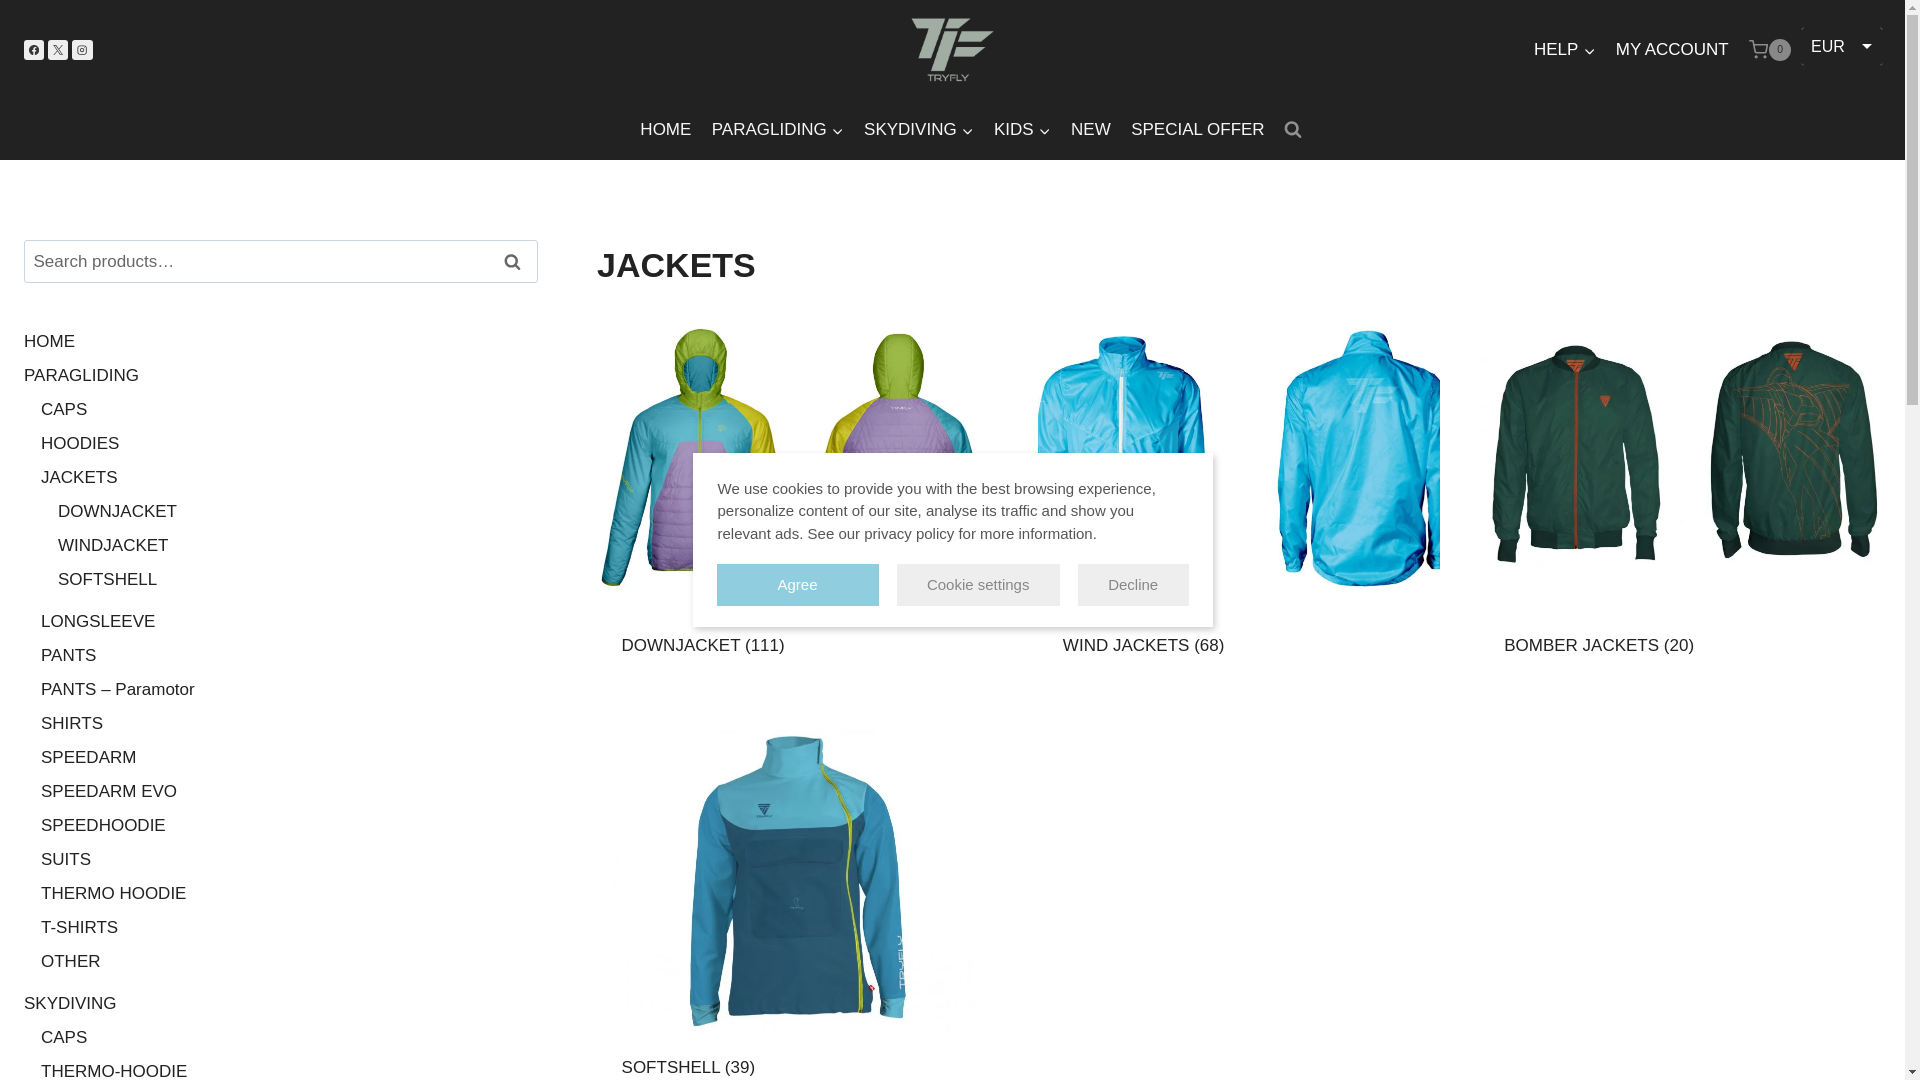  Describe the element at coordinates (1564, 50) in the screenshot. I see `HELP` at that location.